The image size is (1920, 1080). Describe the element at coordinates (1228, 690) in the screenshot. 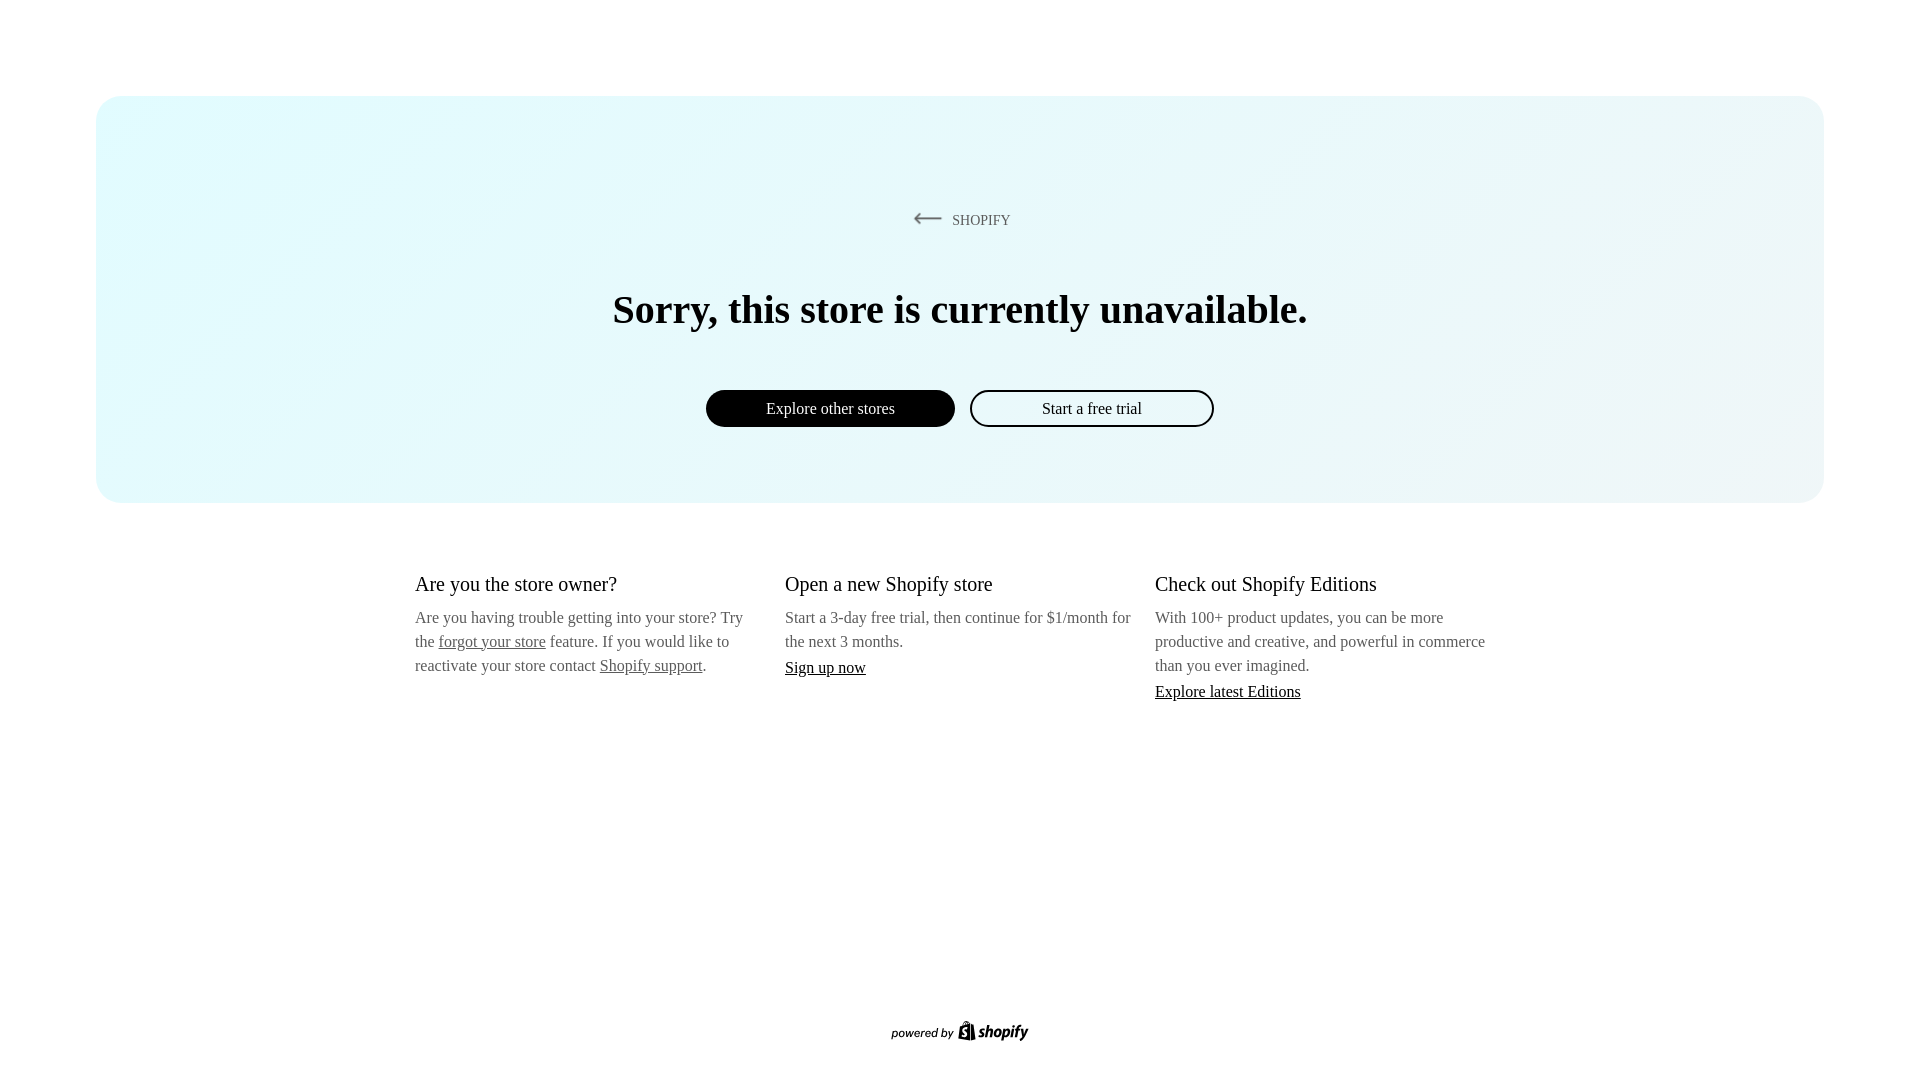

I see `Explore latest Editions` at that location.